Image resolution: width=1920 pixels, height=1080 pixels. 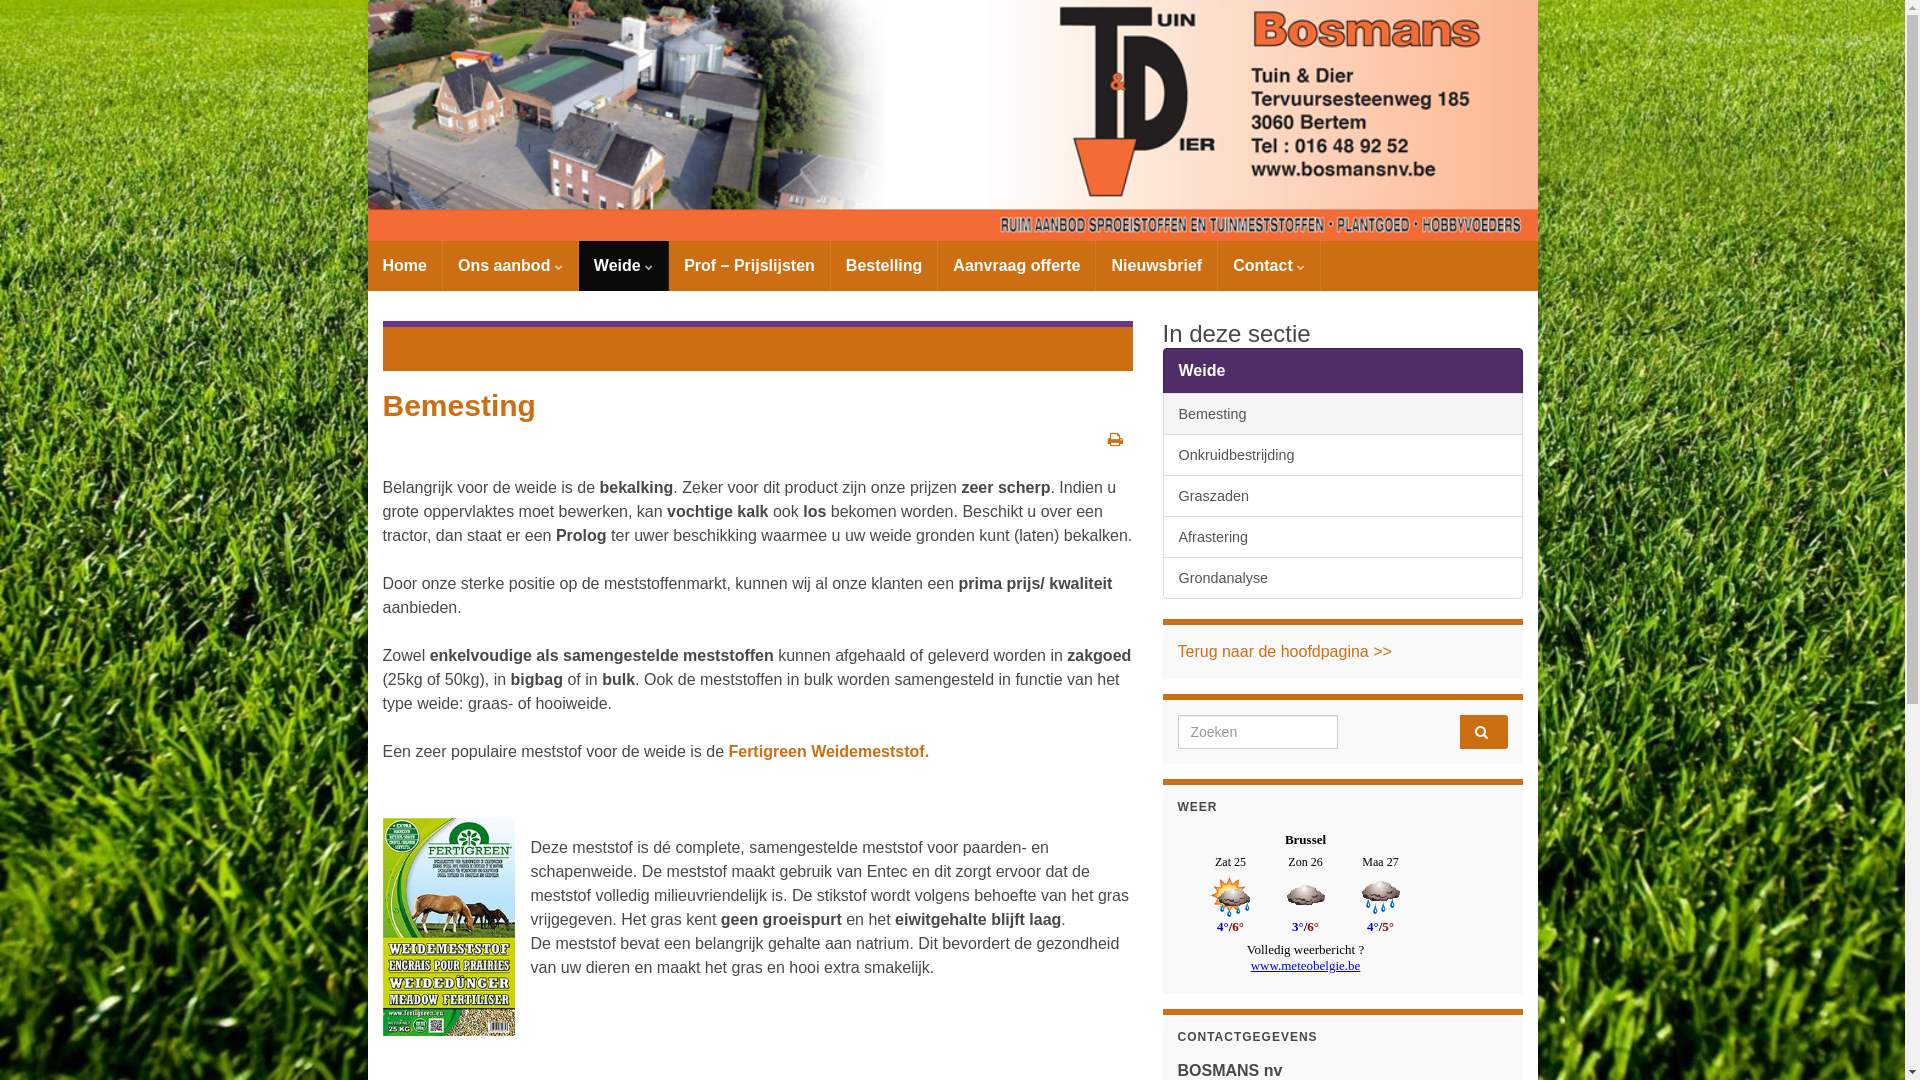 What do you see at coordinates (1116, 440) in the screenshot?
I see `pagina afdrukken` at bounding box center [1116, 440].